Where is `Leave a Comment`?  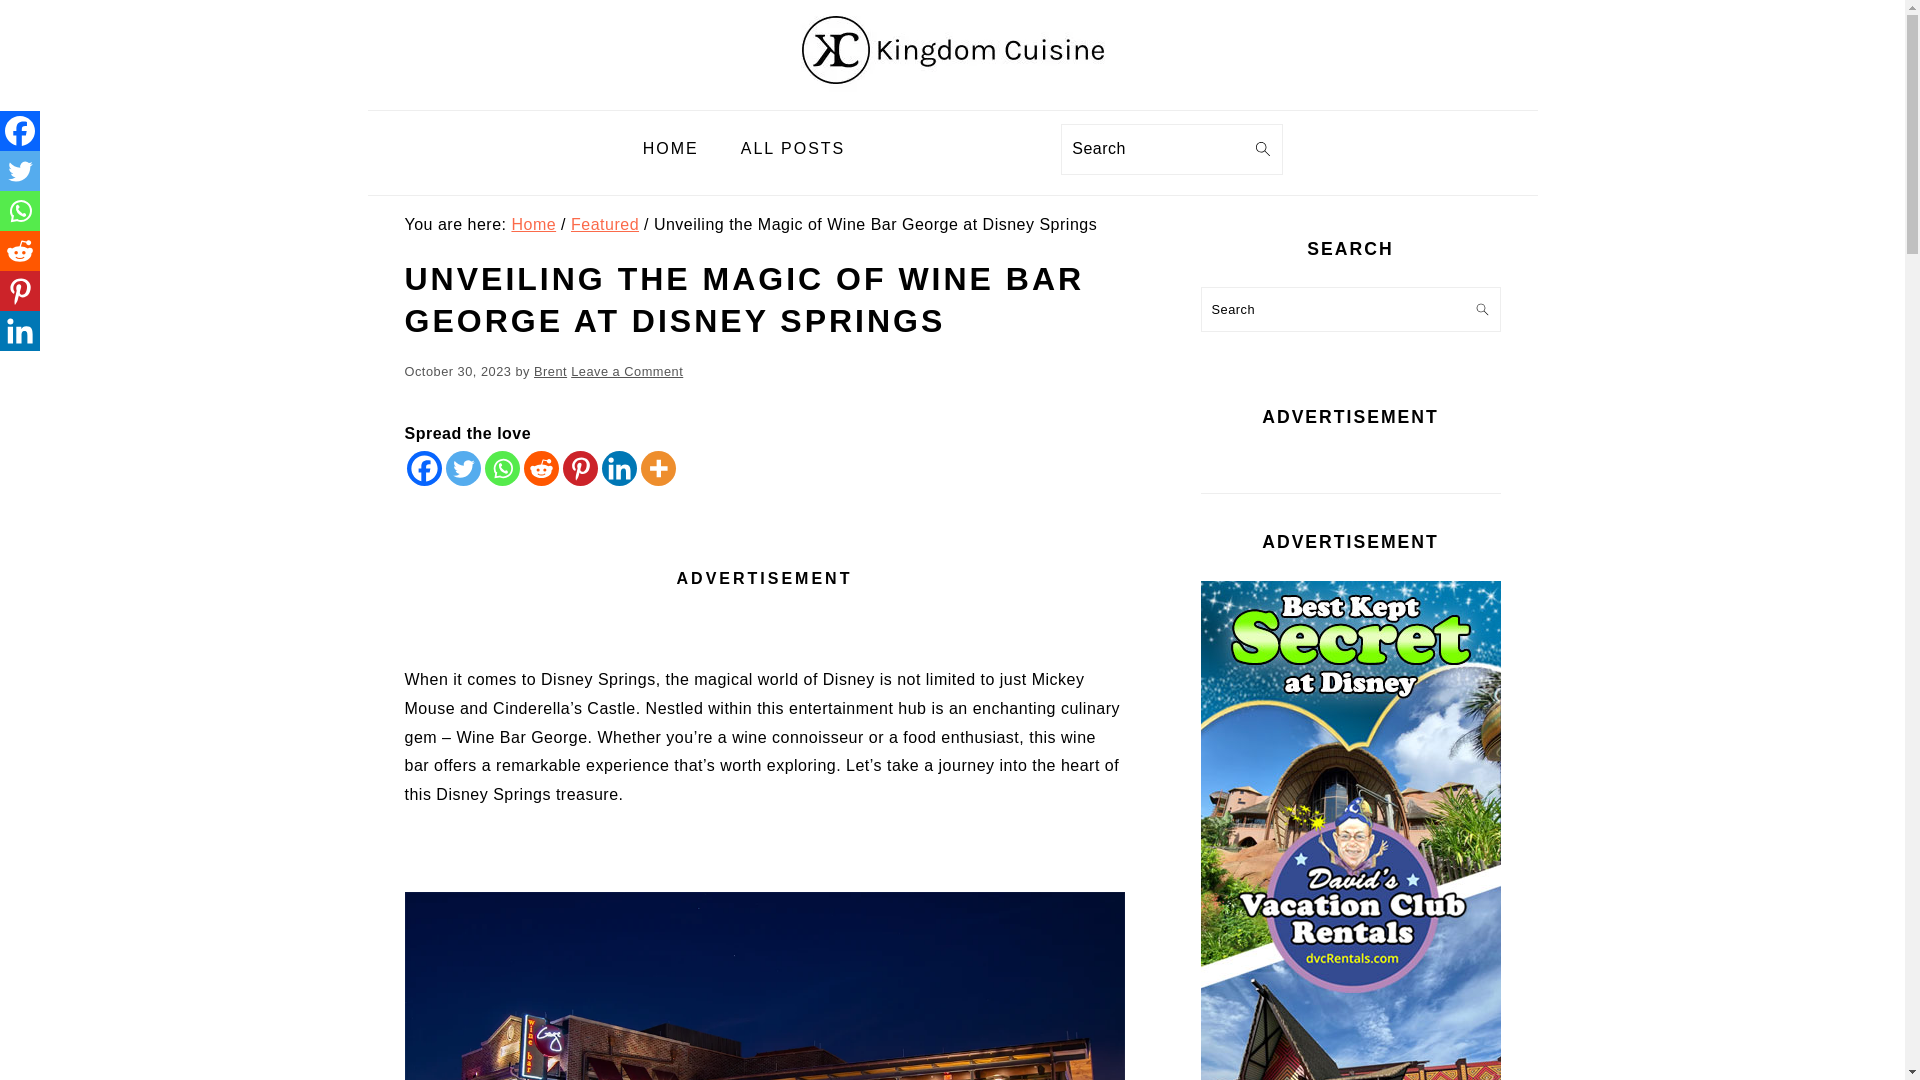
Leave a Comment is located at coordinates (626, 371).